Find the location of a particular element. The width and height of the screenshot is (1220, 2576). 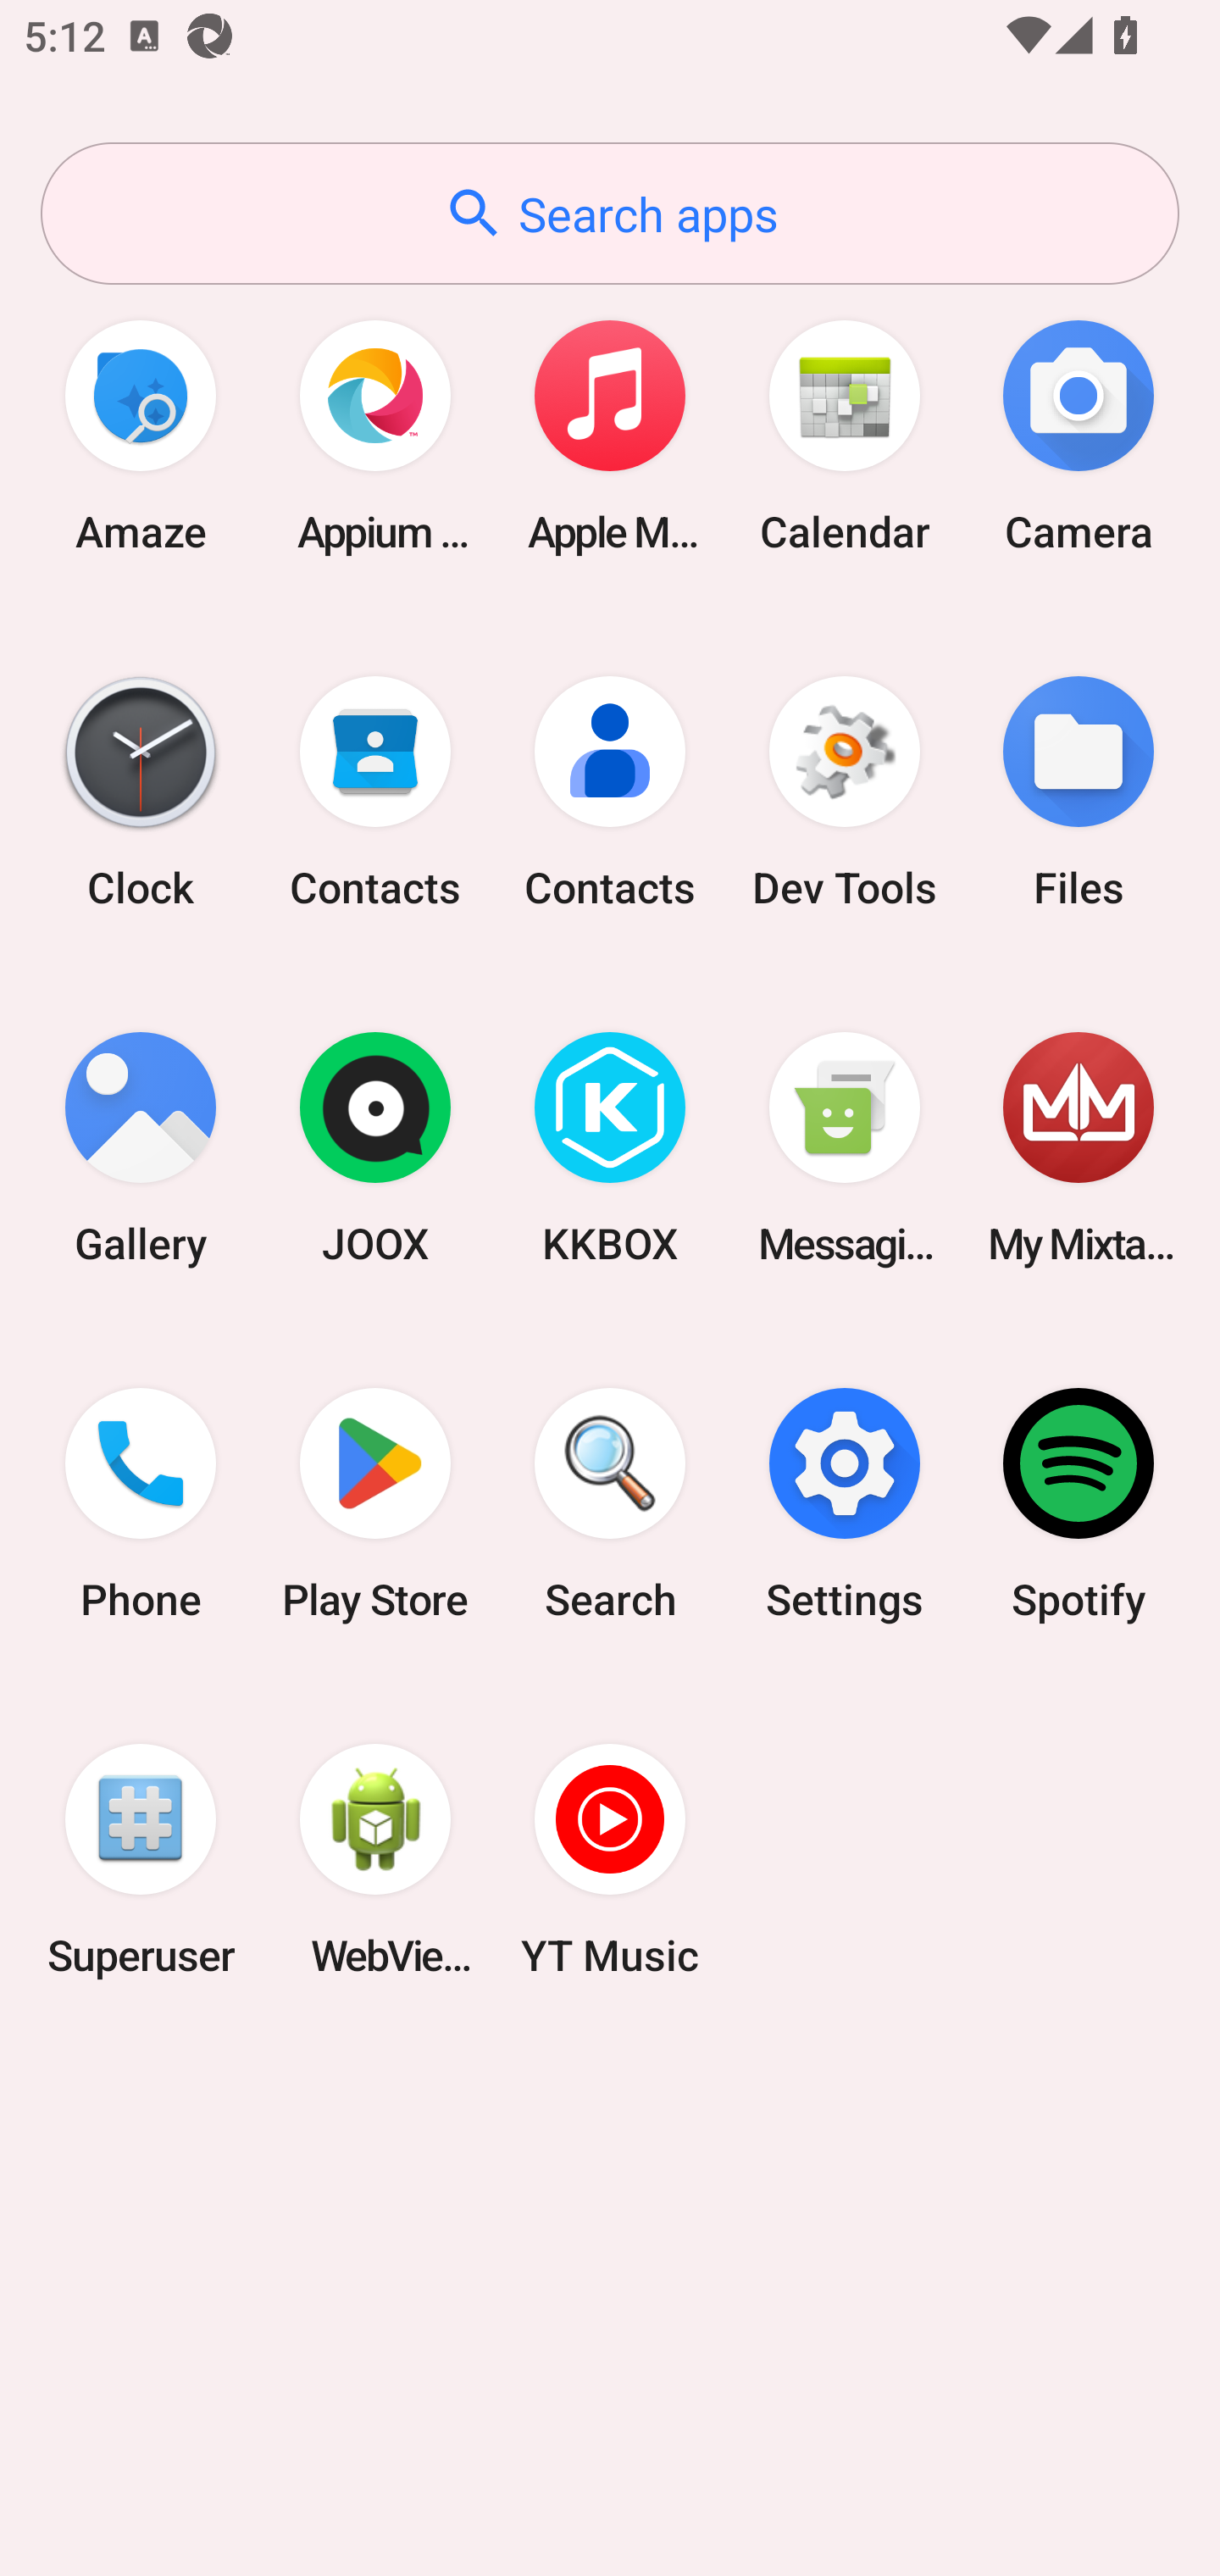

Appium Settings is located at coordinates (375, 436).